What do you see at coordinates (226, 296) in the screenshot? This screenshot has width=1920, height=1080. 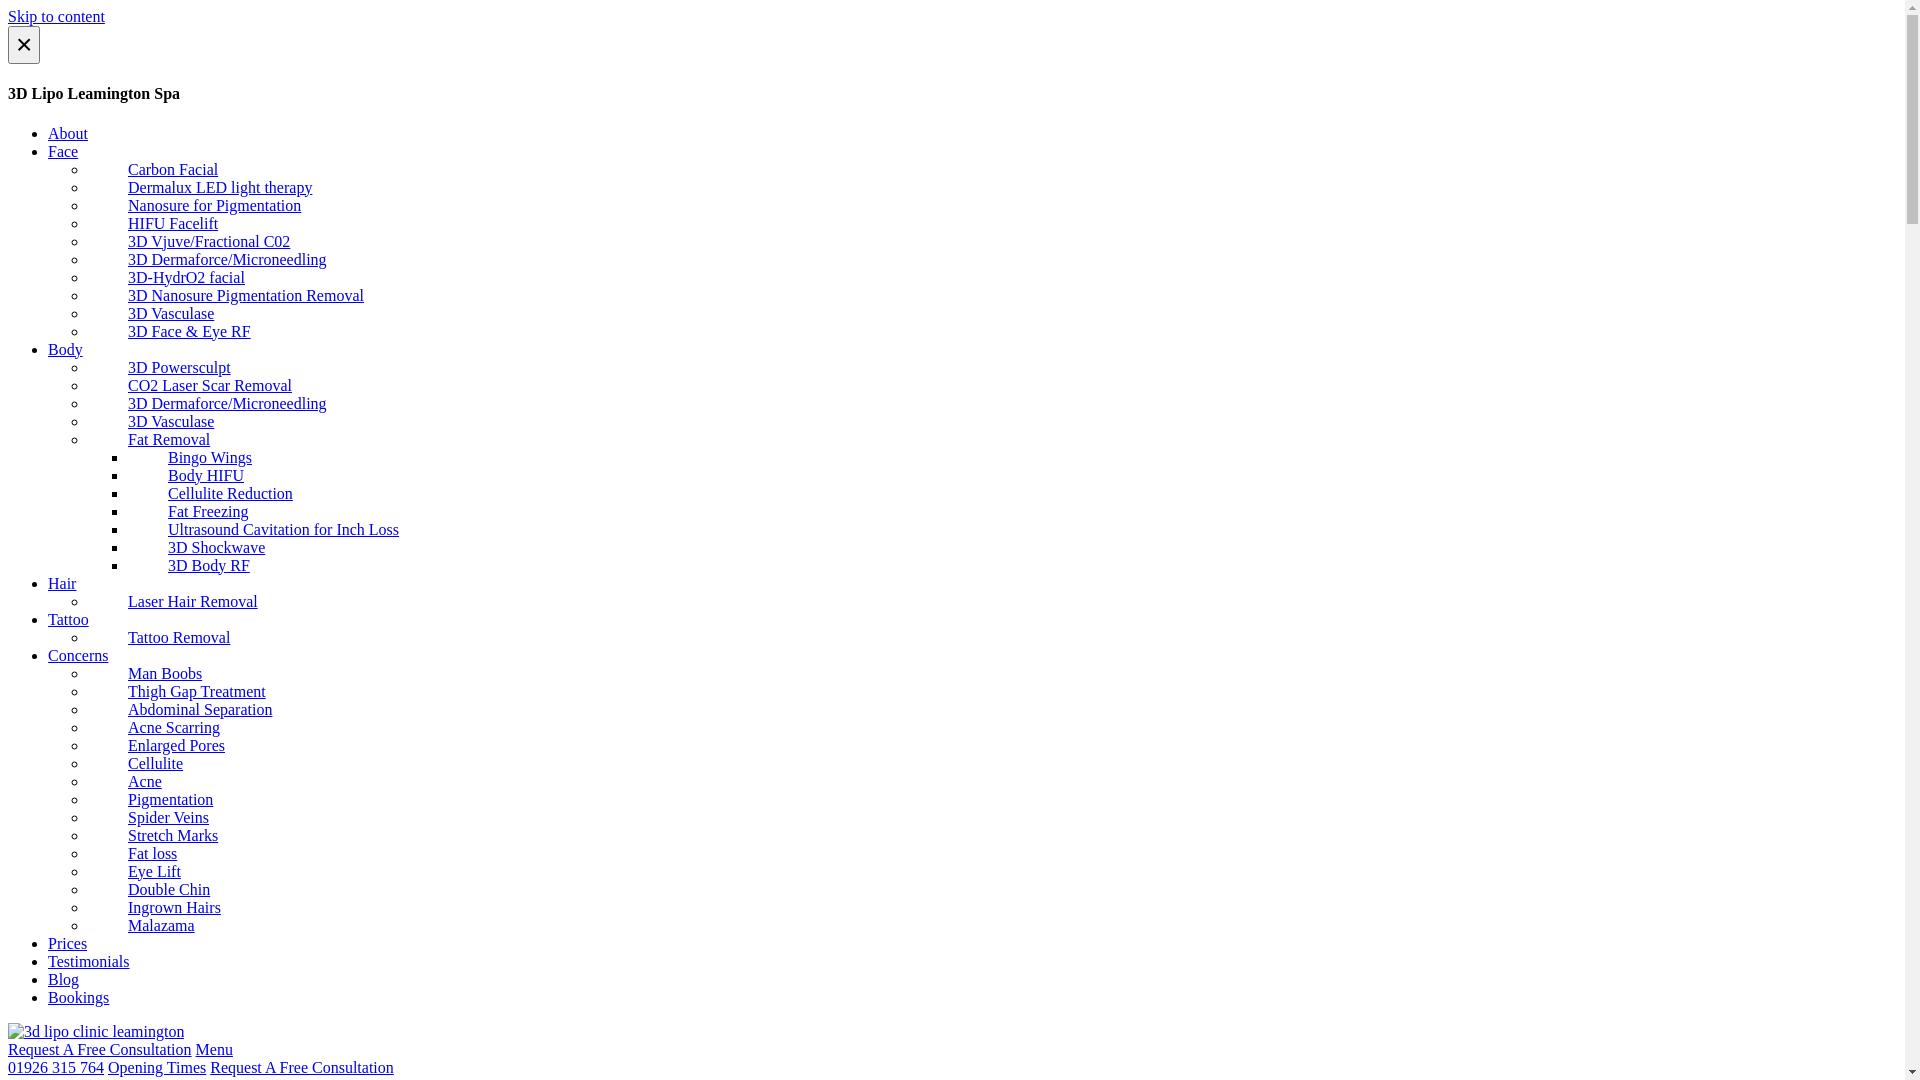 I see `3D Nanosure Pigmentation Removal` at bounding box center [226, 296].